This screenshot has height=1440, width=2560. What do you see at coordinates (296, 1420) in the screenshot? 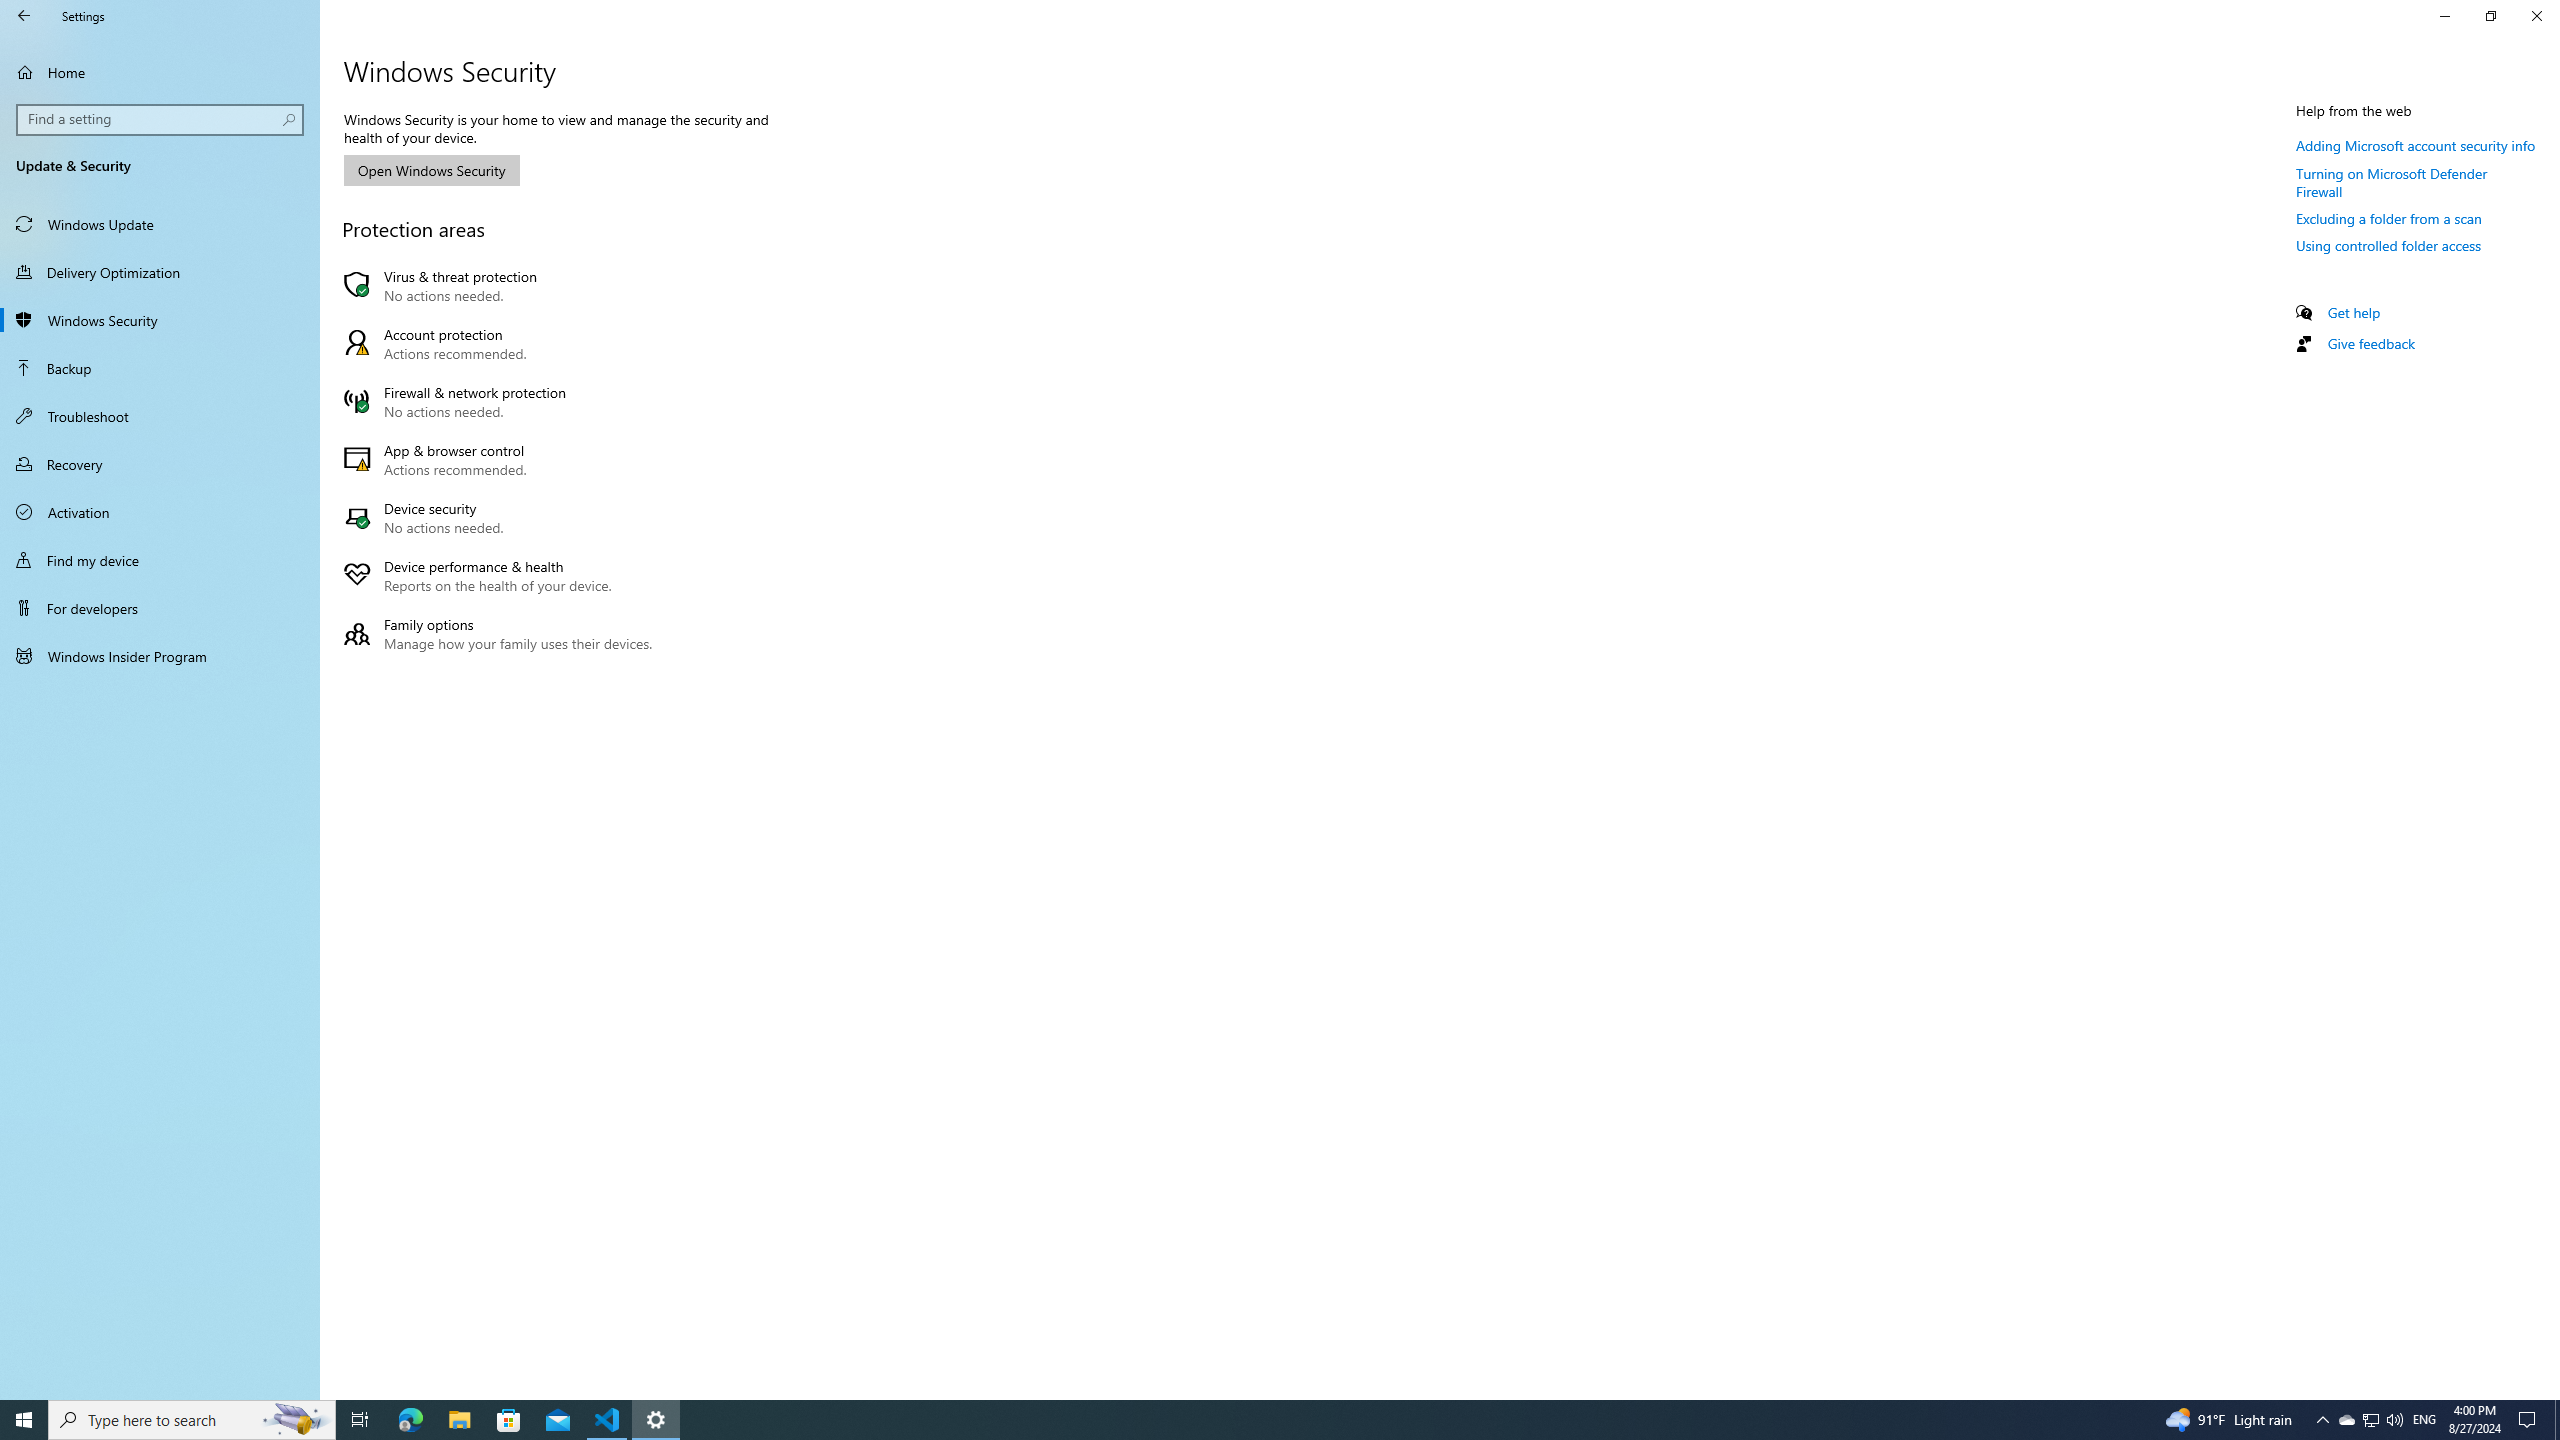
I see `Search highlights icon opens search home window` at bounding box center [296, 1420].